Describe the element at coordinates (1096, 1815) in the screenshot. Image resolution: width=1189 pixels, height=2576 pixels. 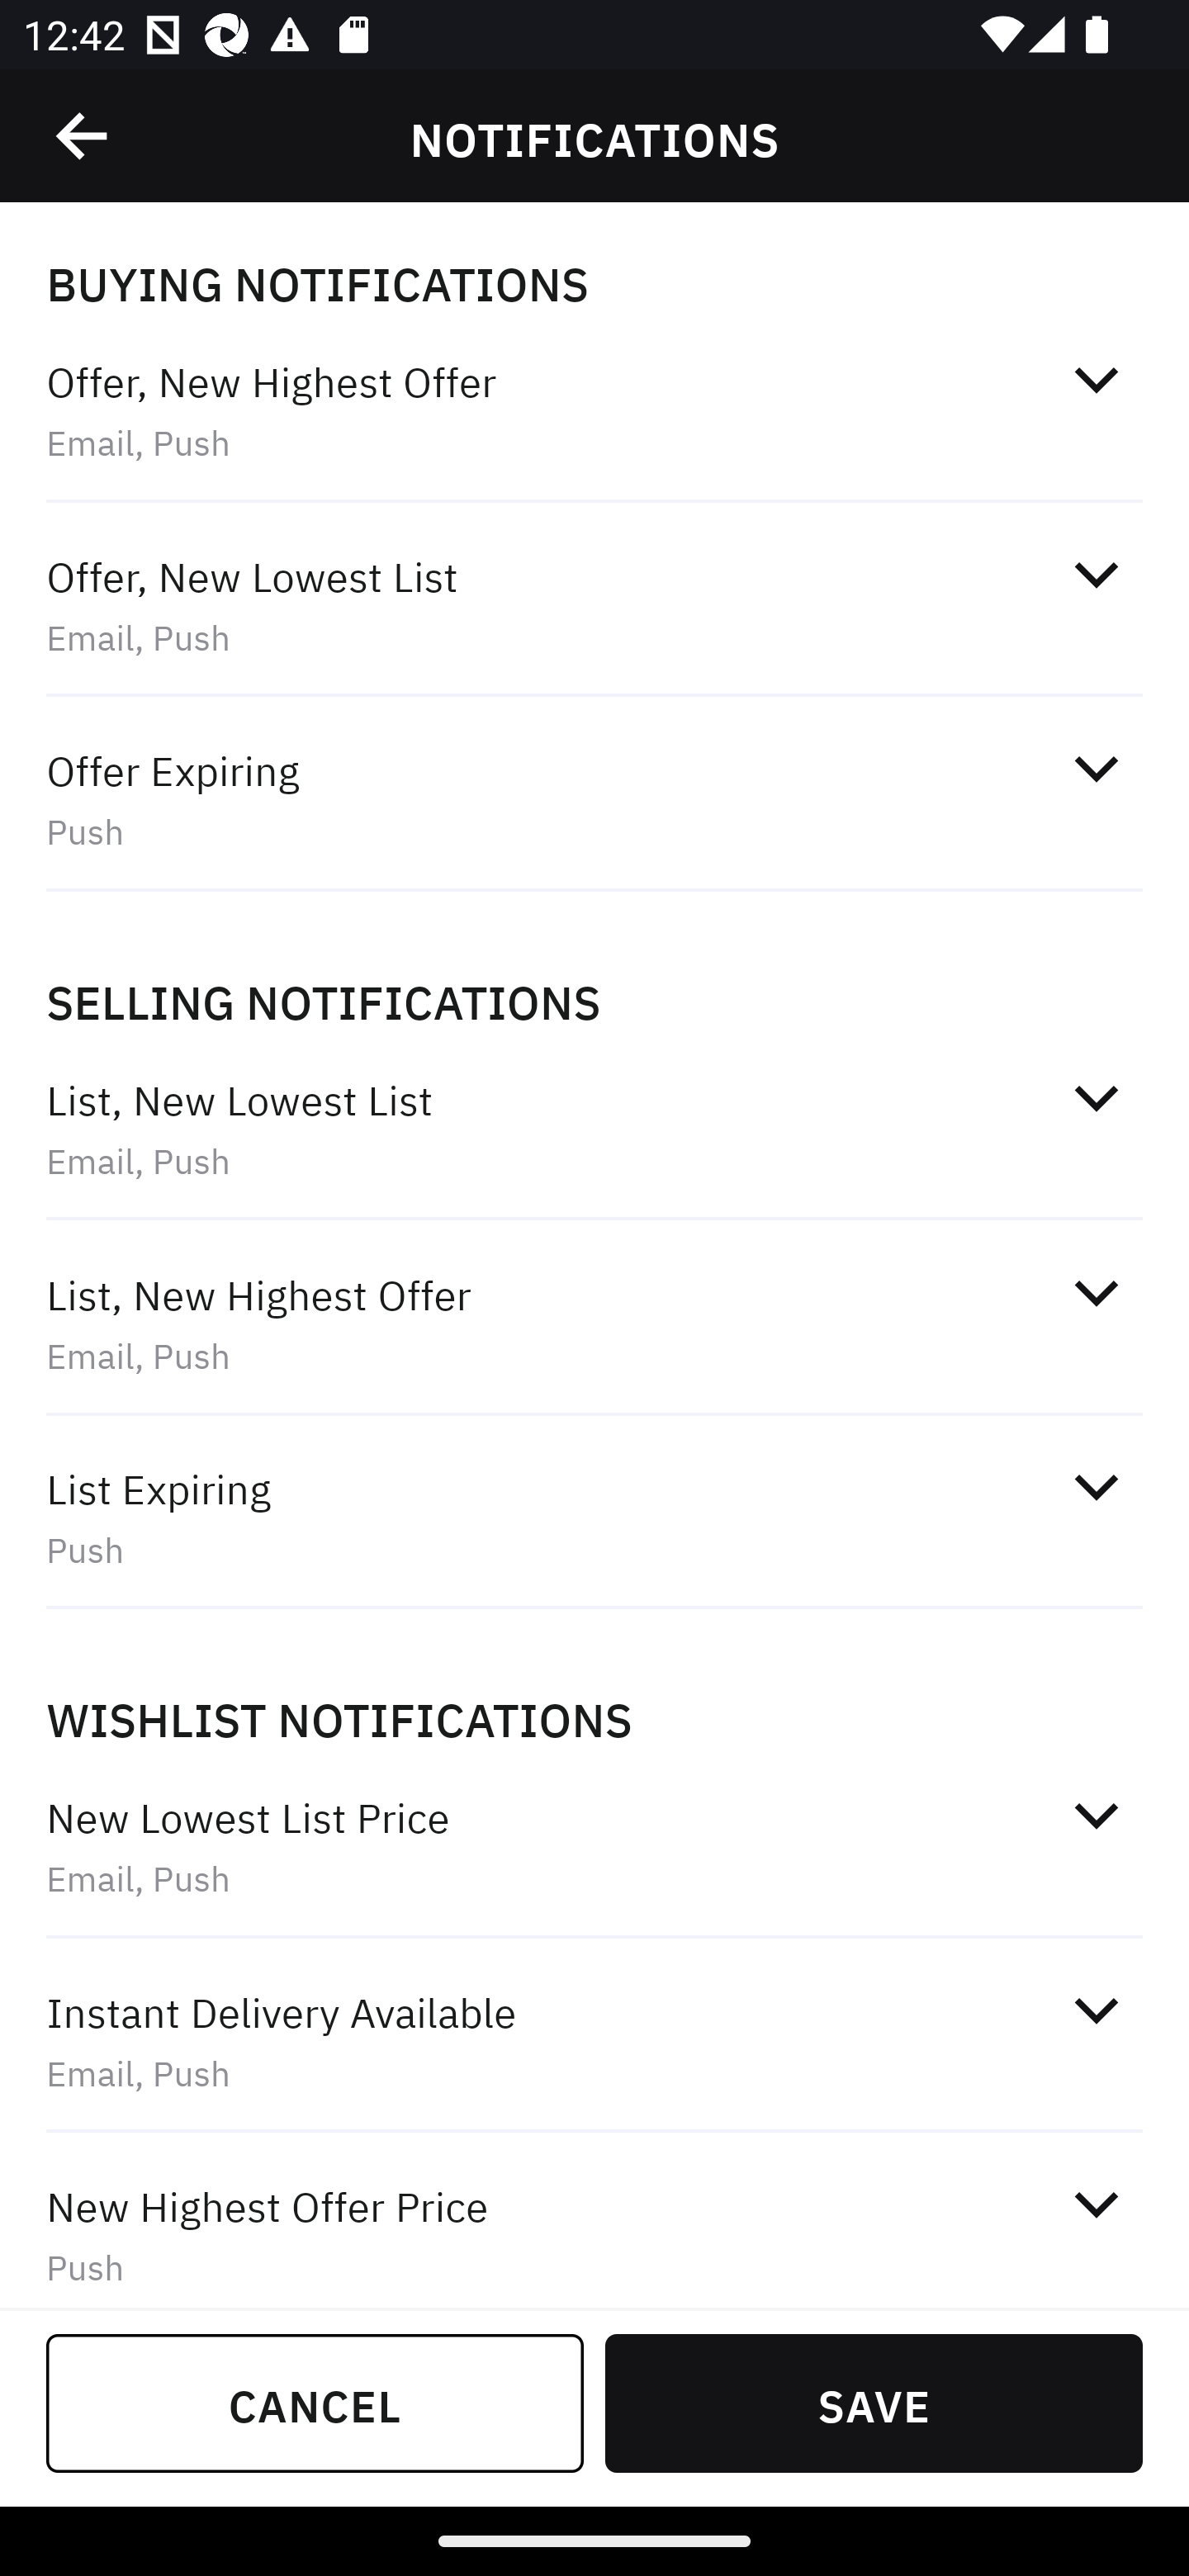
I see `` at that location.